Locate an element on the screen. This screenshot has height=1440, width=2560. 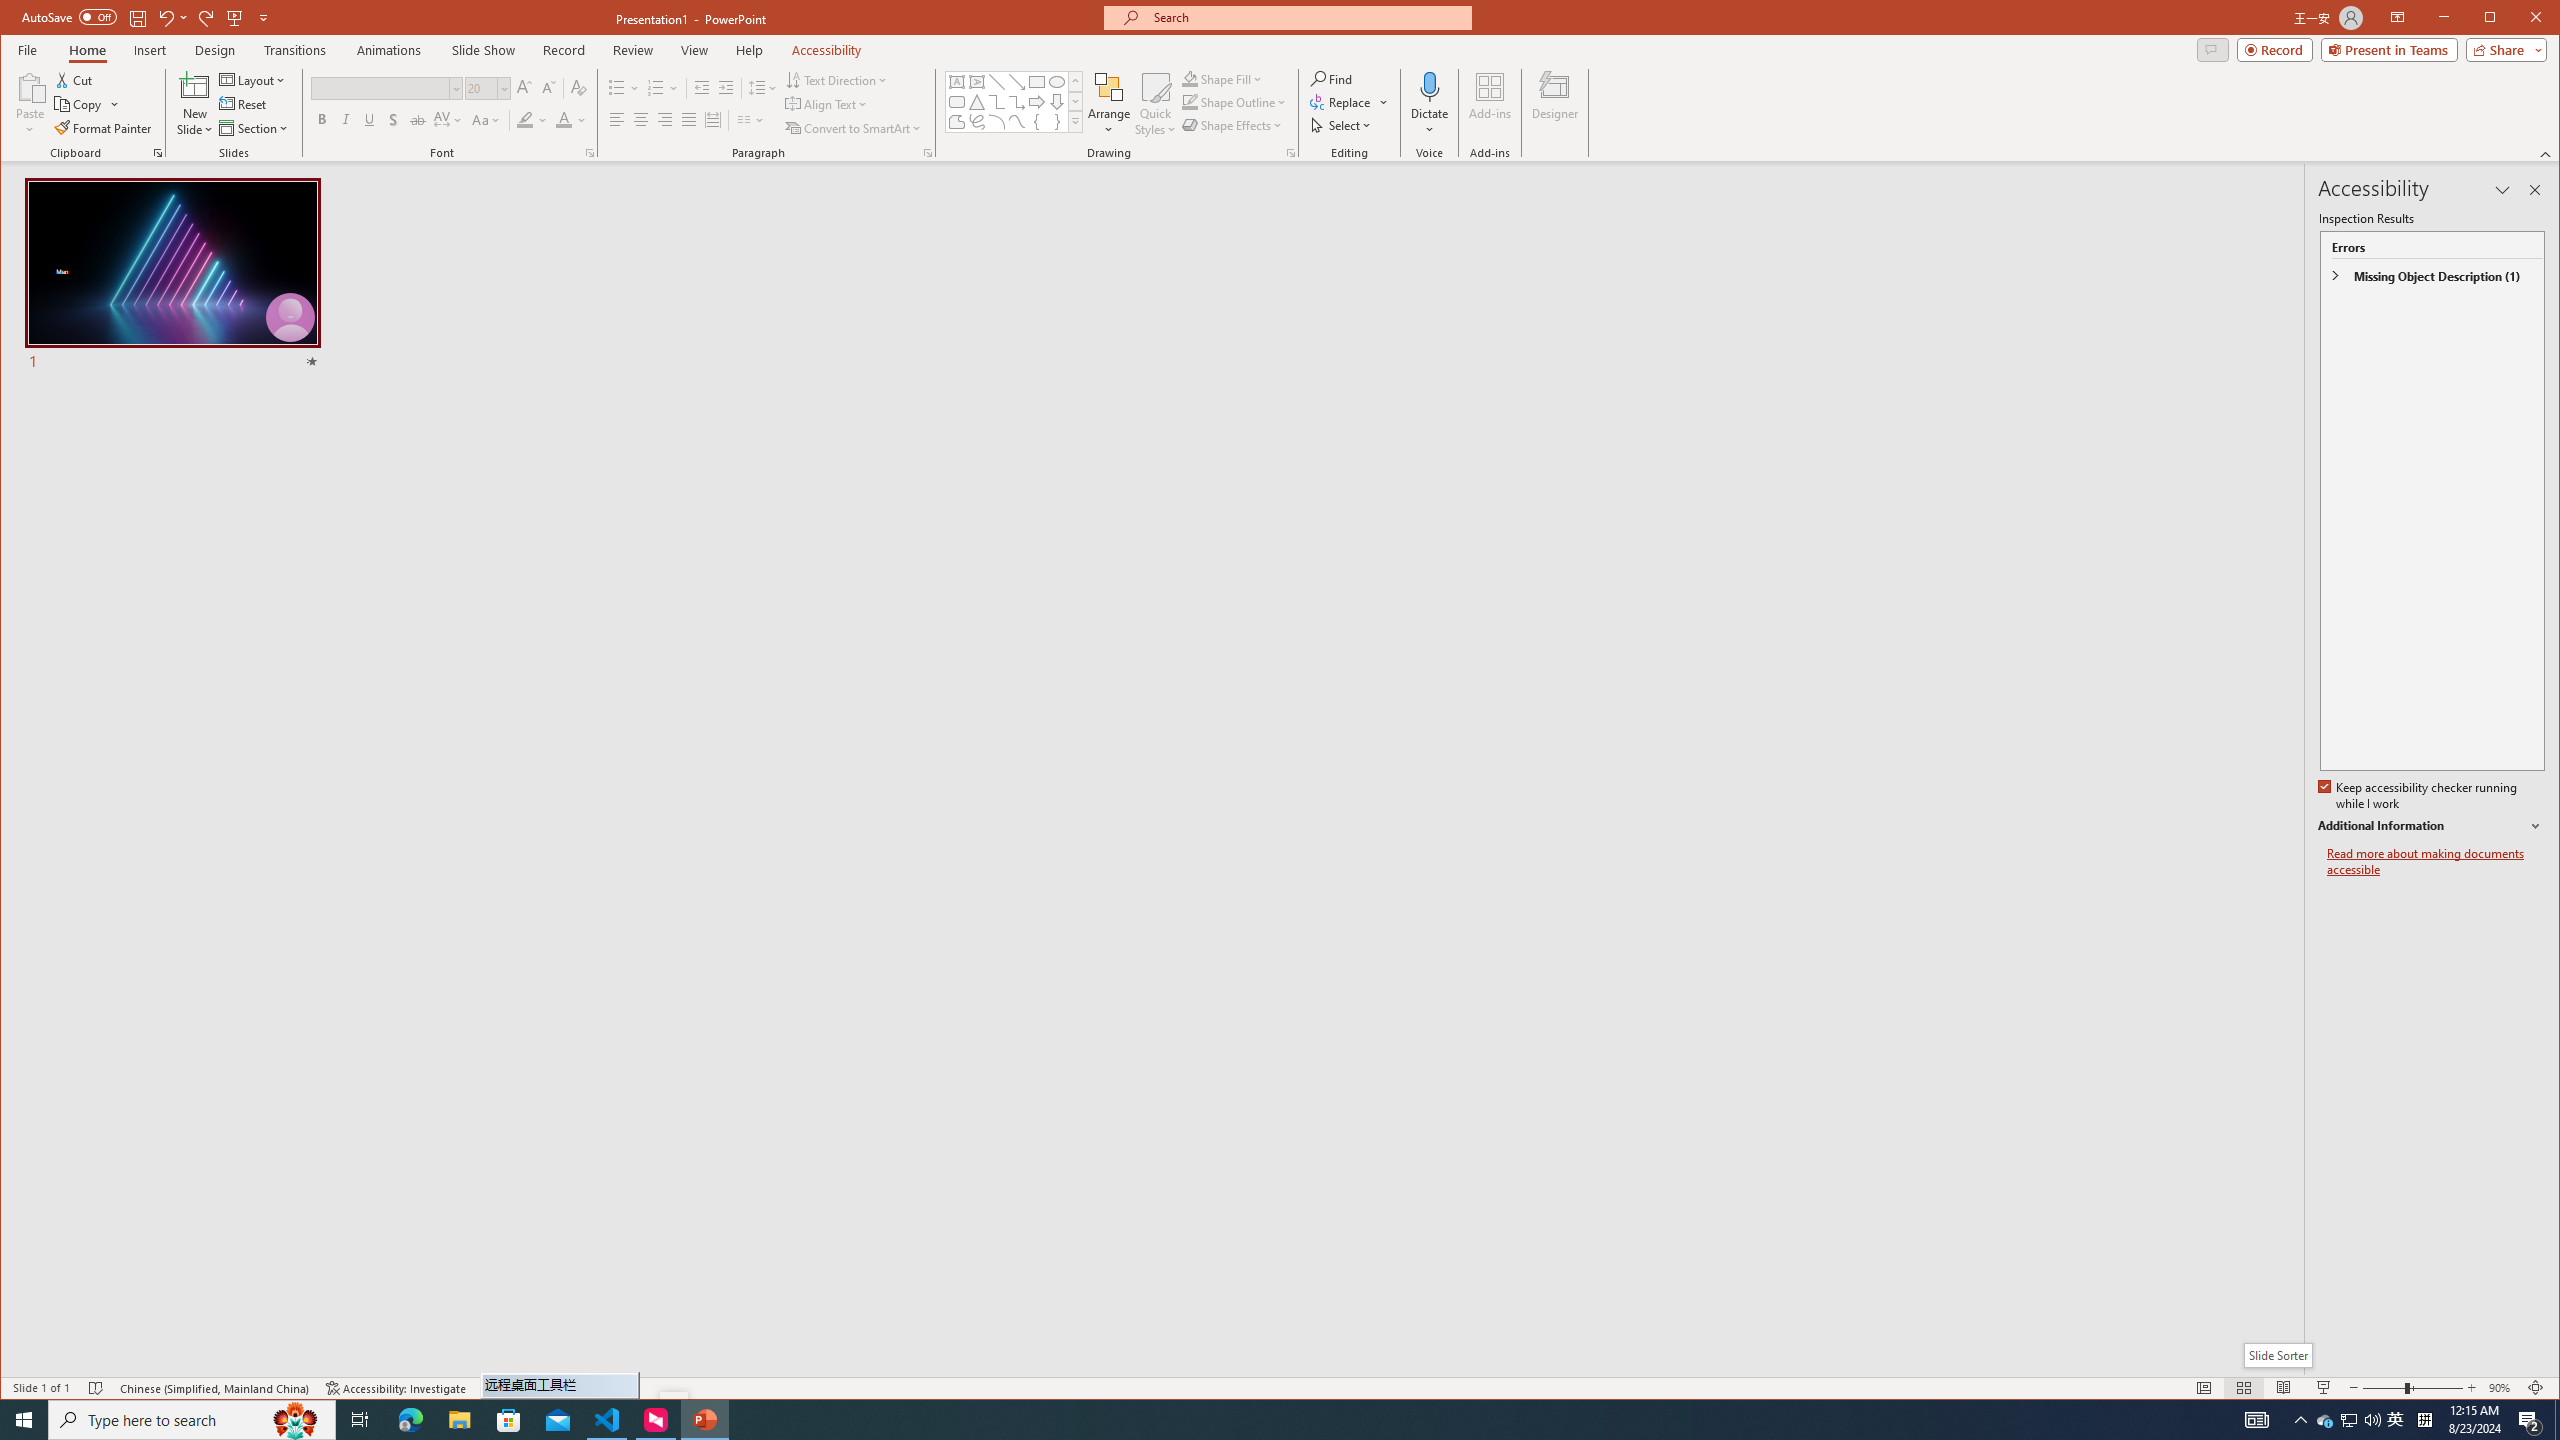
Arrow: Down is located at coordinates (1057, 102).